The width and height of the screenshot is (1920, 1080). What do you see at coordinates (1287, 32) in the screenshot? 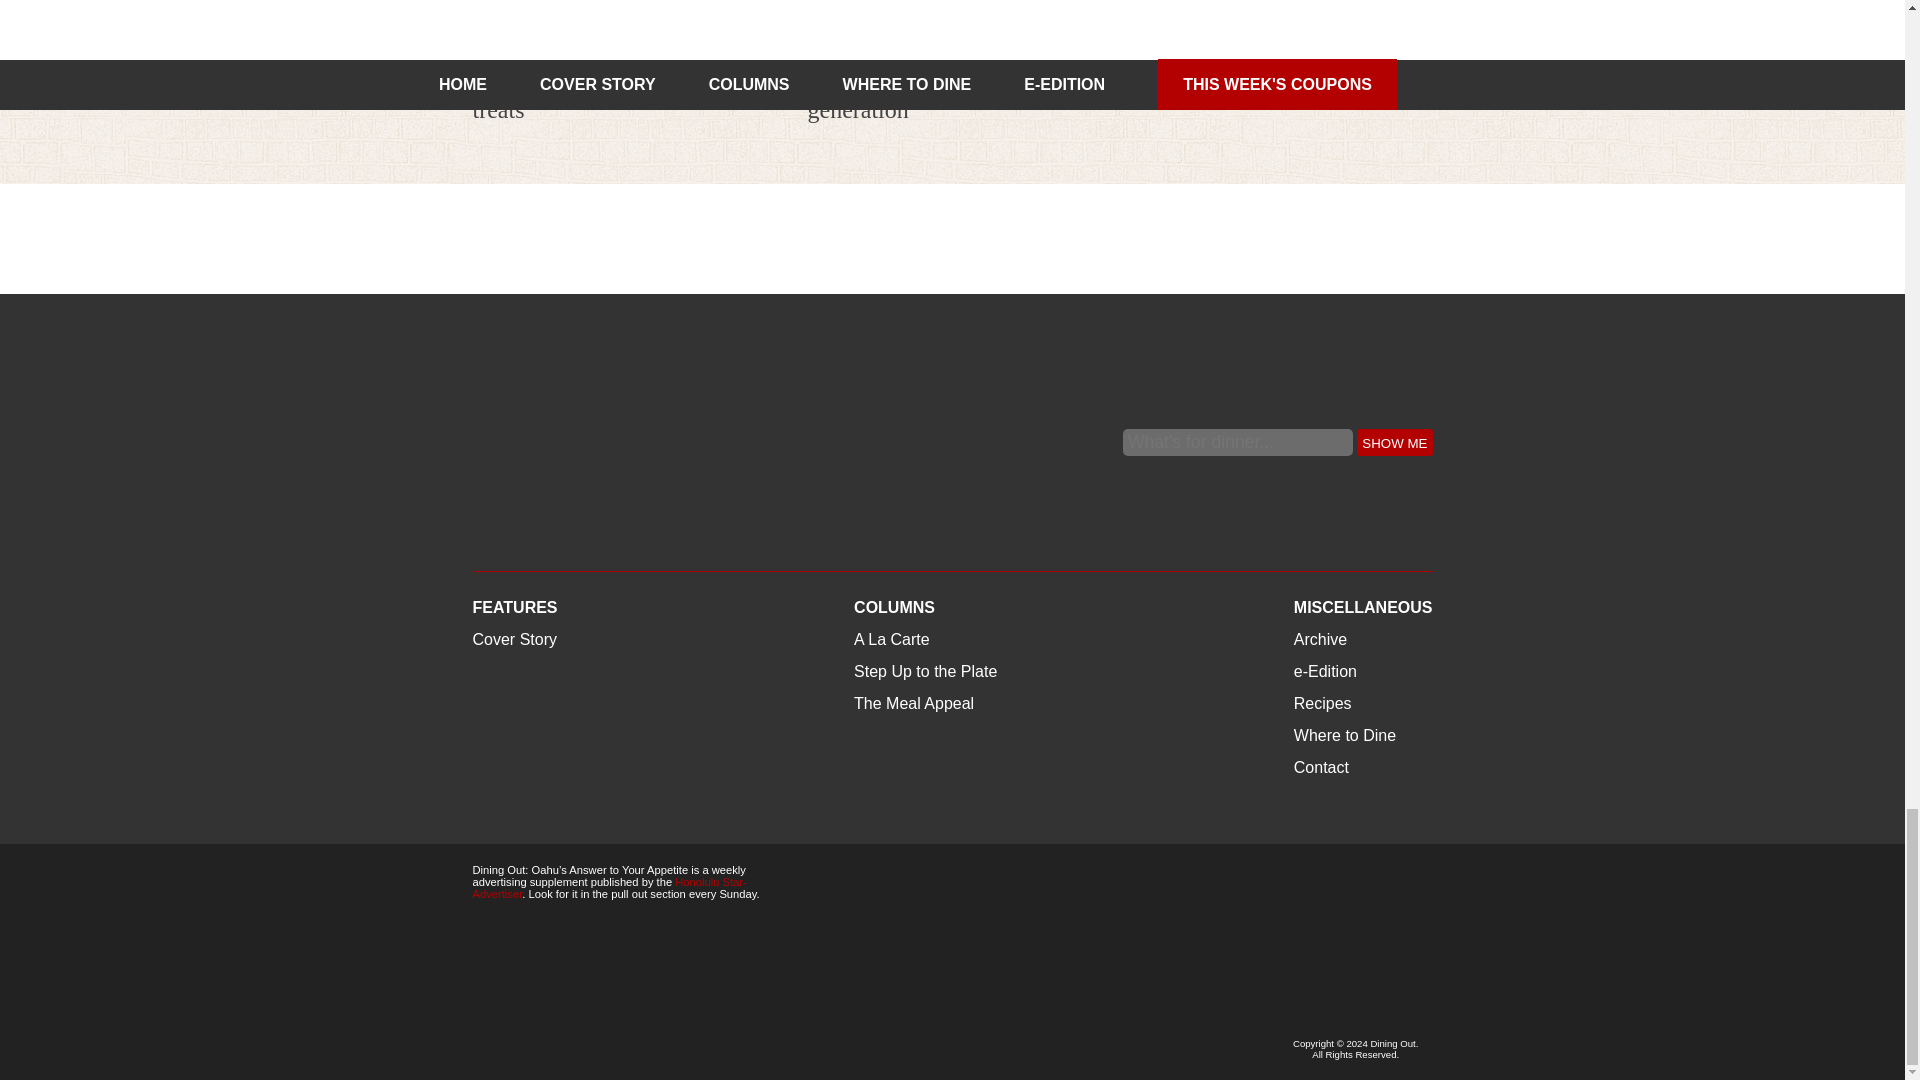
I see `Rice, Rice, Baby` at bounding box center [1287, 32].